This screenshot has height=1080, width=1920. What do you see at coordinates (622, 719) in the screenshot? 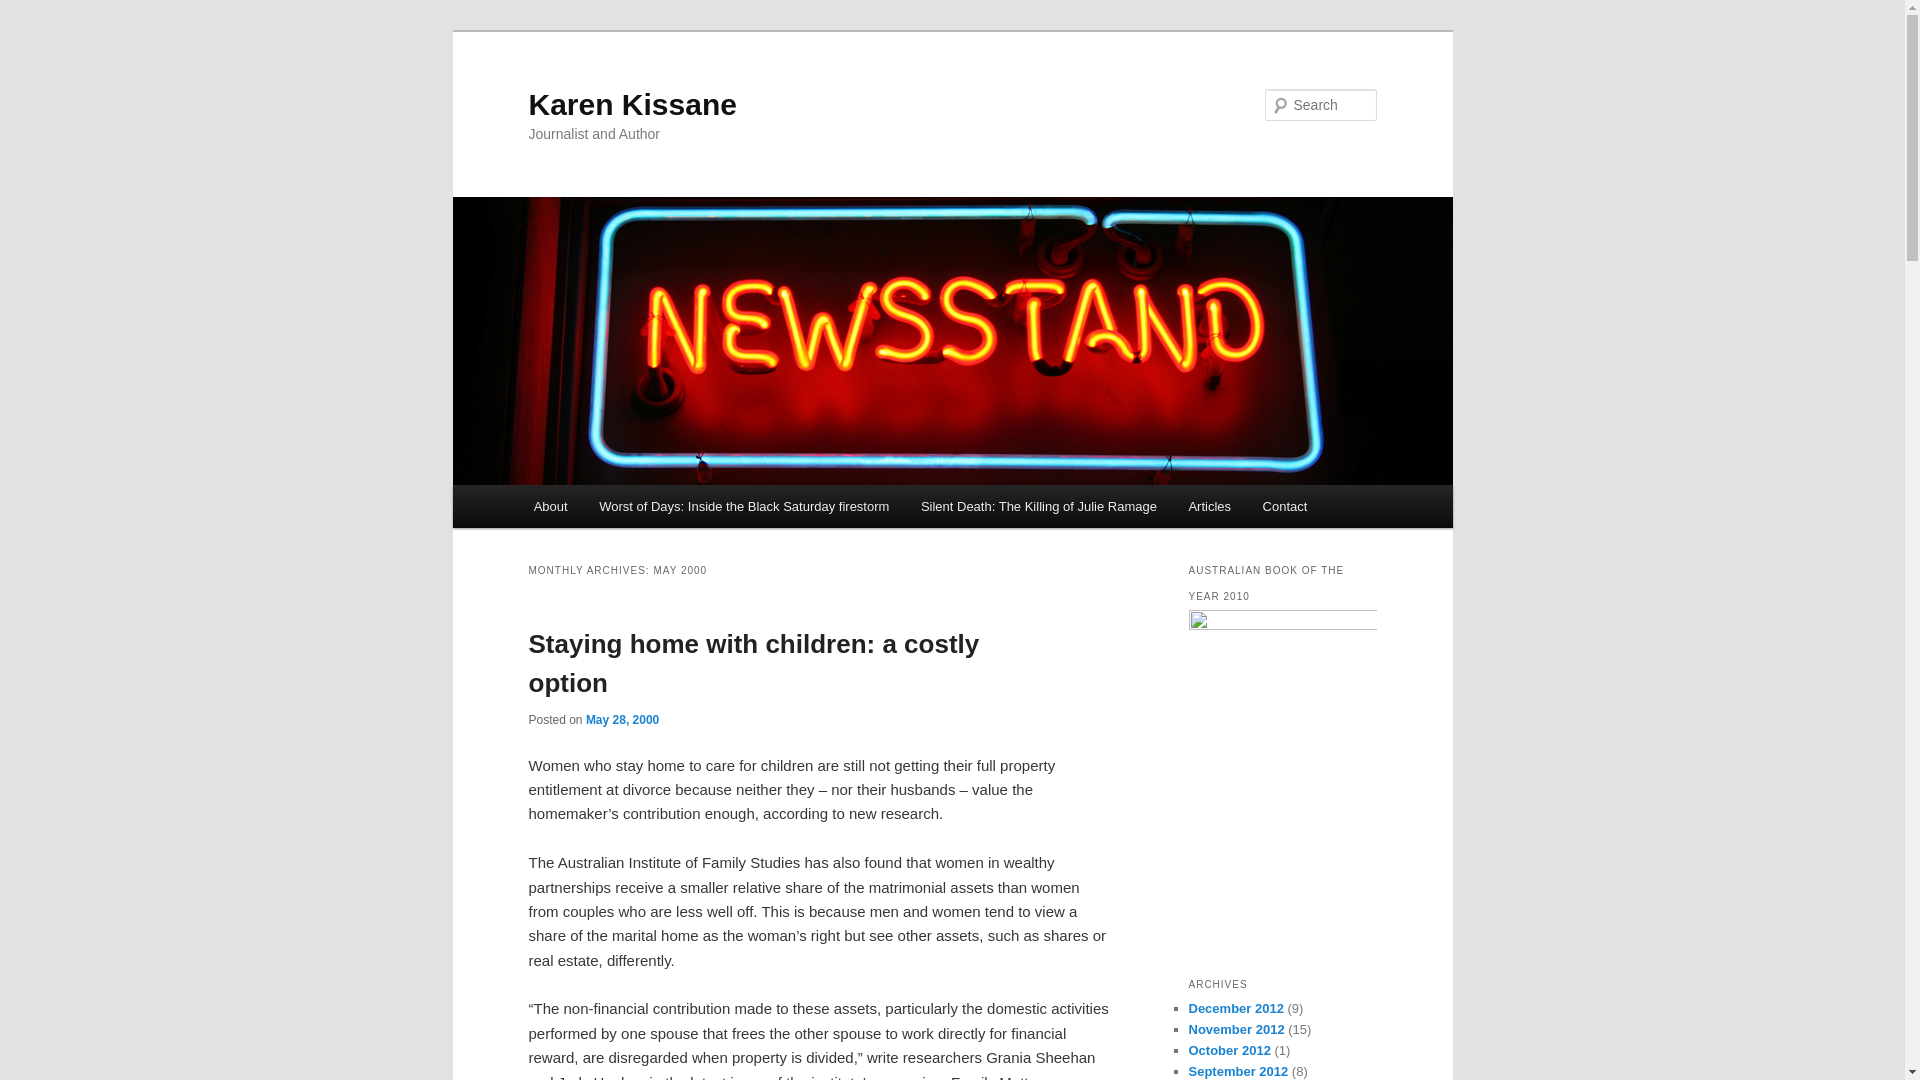
I see `4:55 am` at bounding box center [622, 719].